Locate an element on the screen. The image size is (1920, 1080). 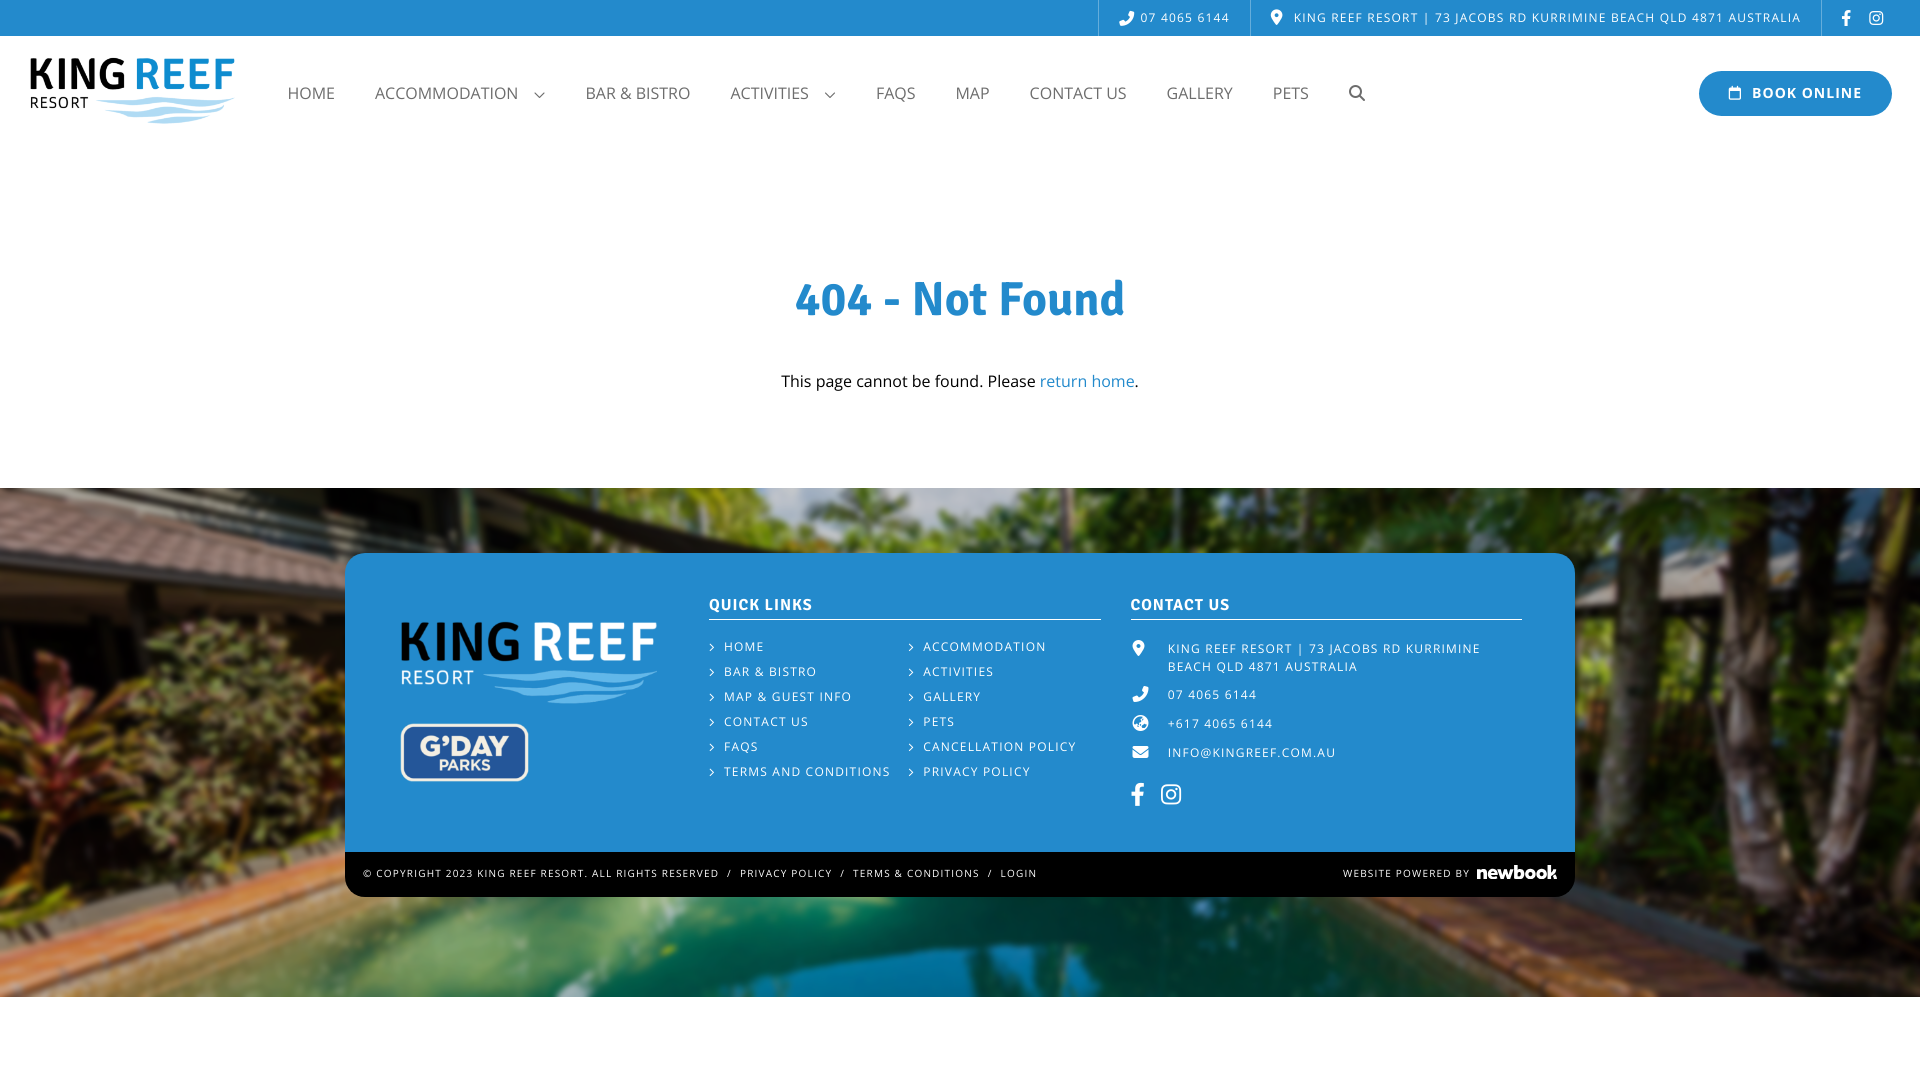
BAR & BISTRO is located at coordinates (763, 672).